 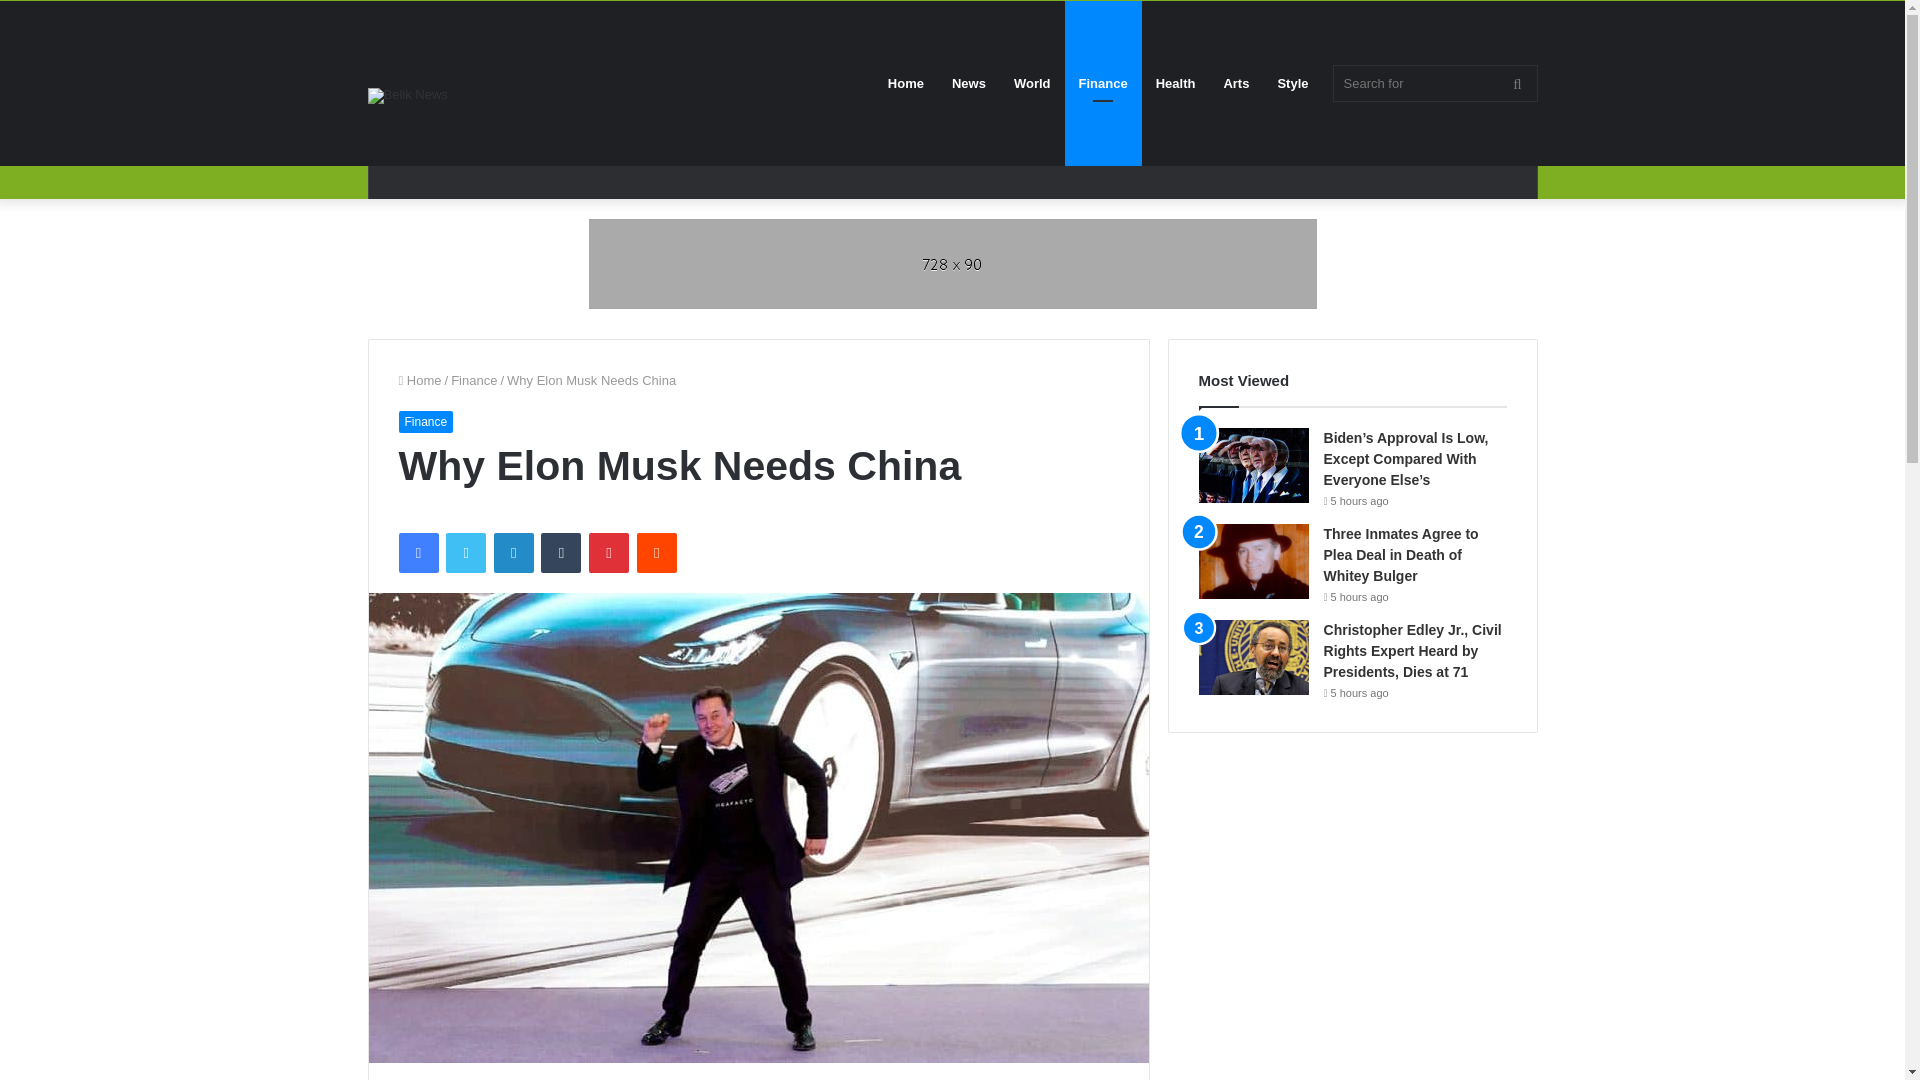 What do you see at coordinates (609, 553) in the screenshot?
I see `Pinterest` at bounding box center [609, 553].